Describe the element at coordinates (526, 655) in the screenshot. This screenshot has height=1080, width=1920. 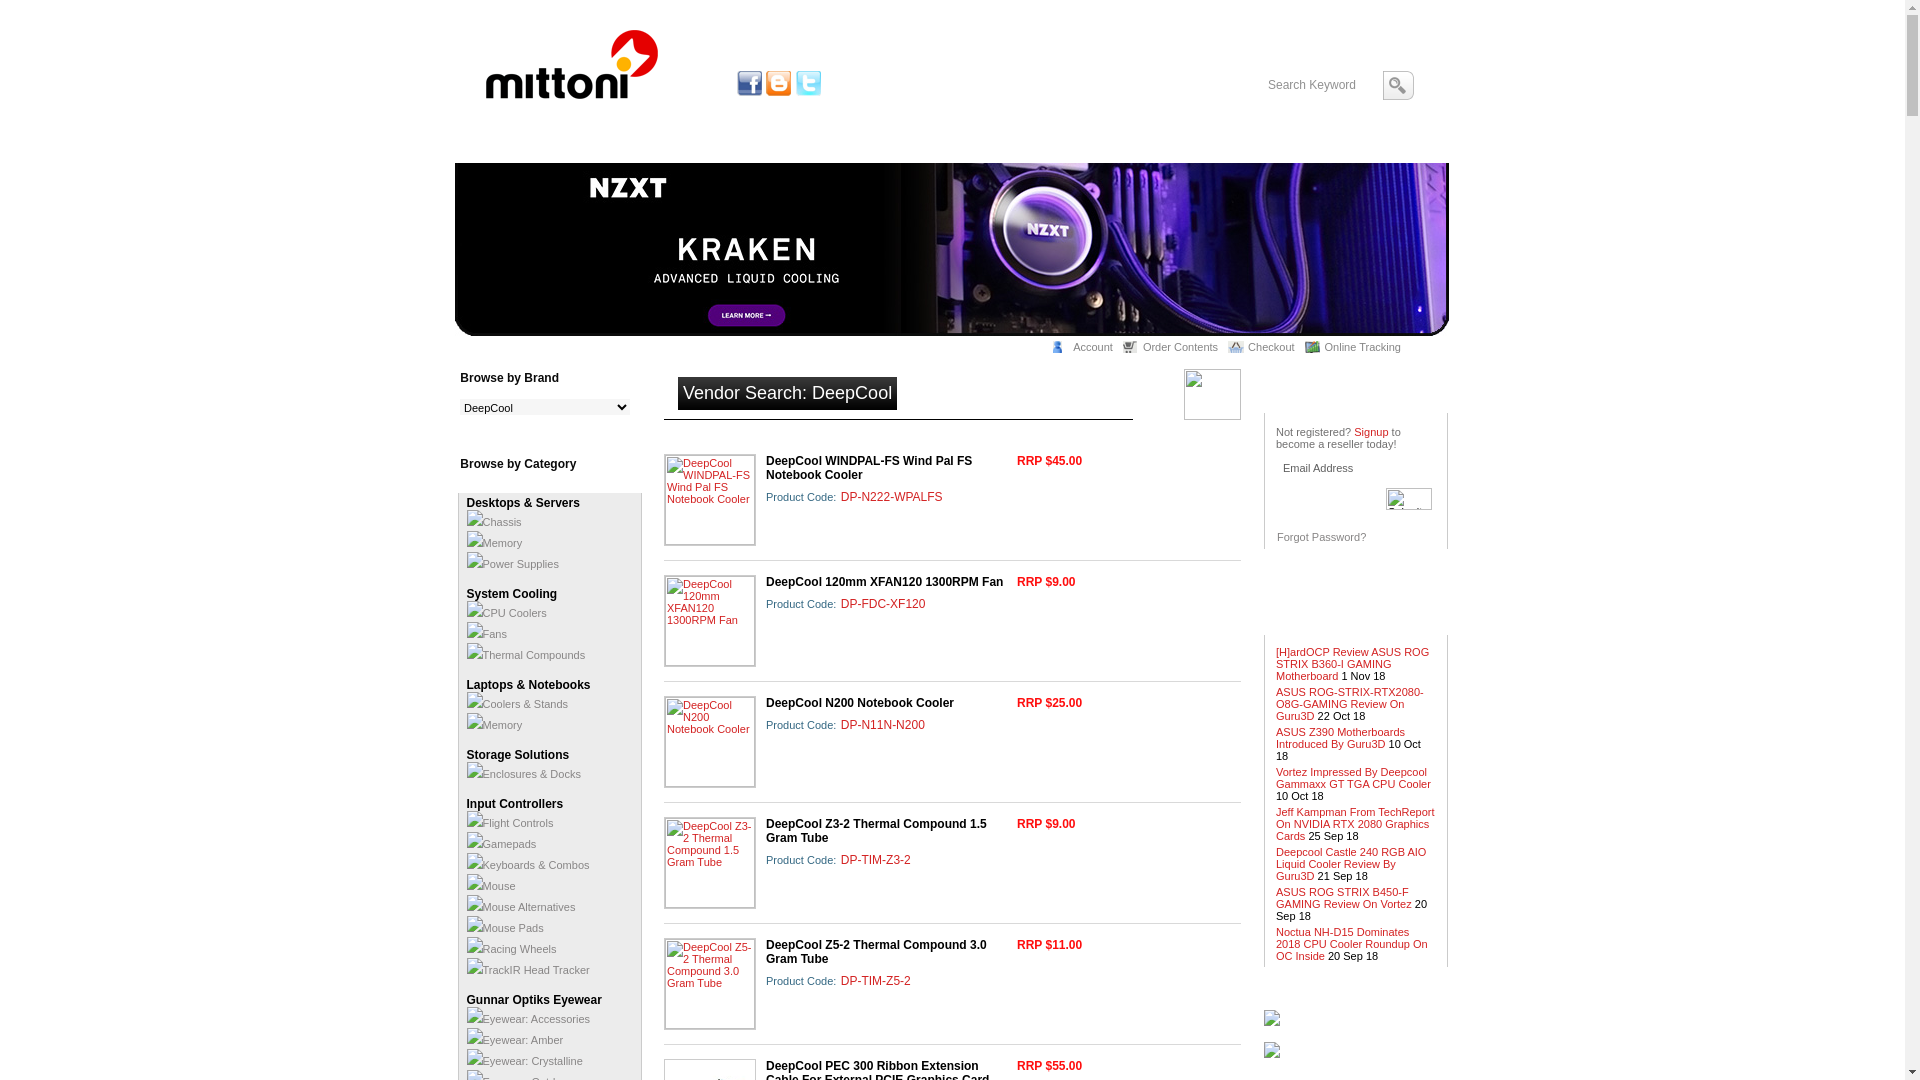
I see `Thermal Compounds` at that location.